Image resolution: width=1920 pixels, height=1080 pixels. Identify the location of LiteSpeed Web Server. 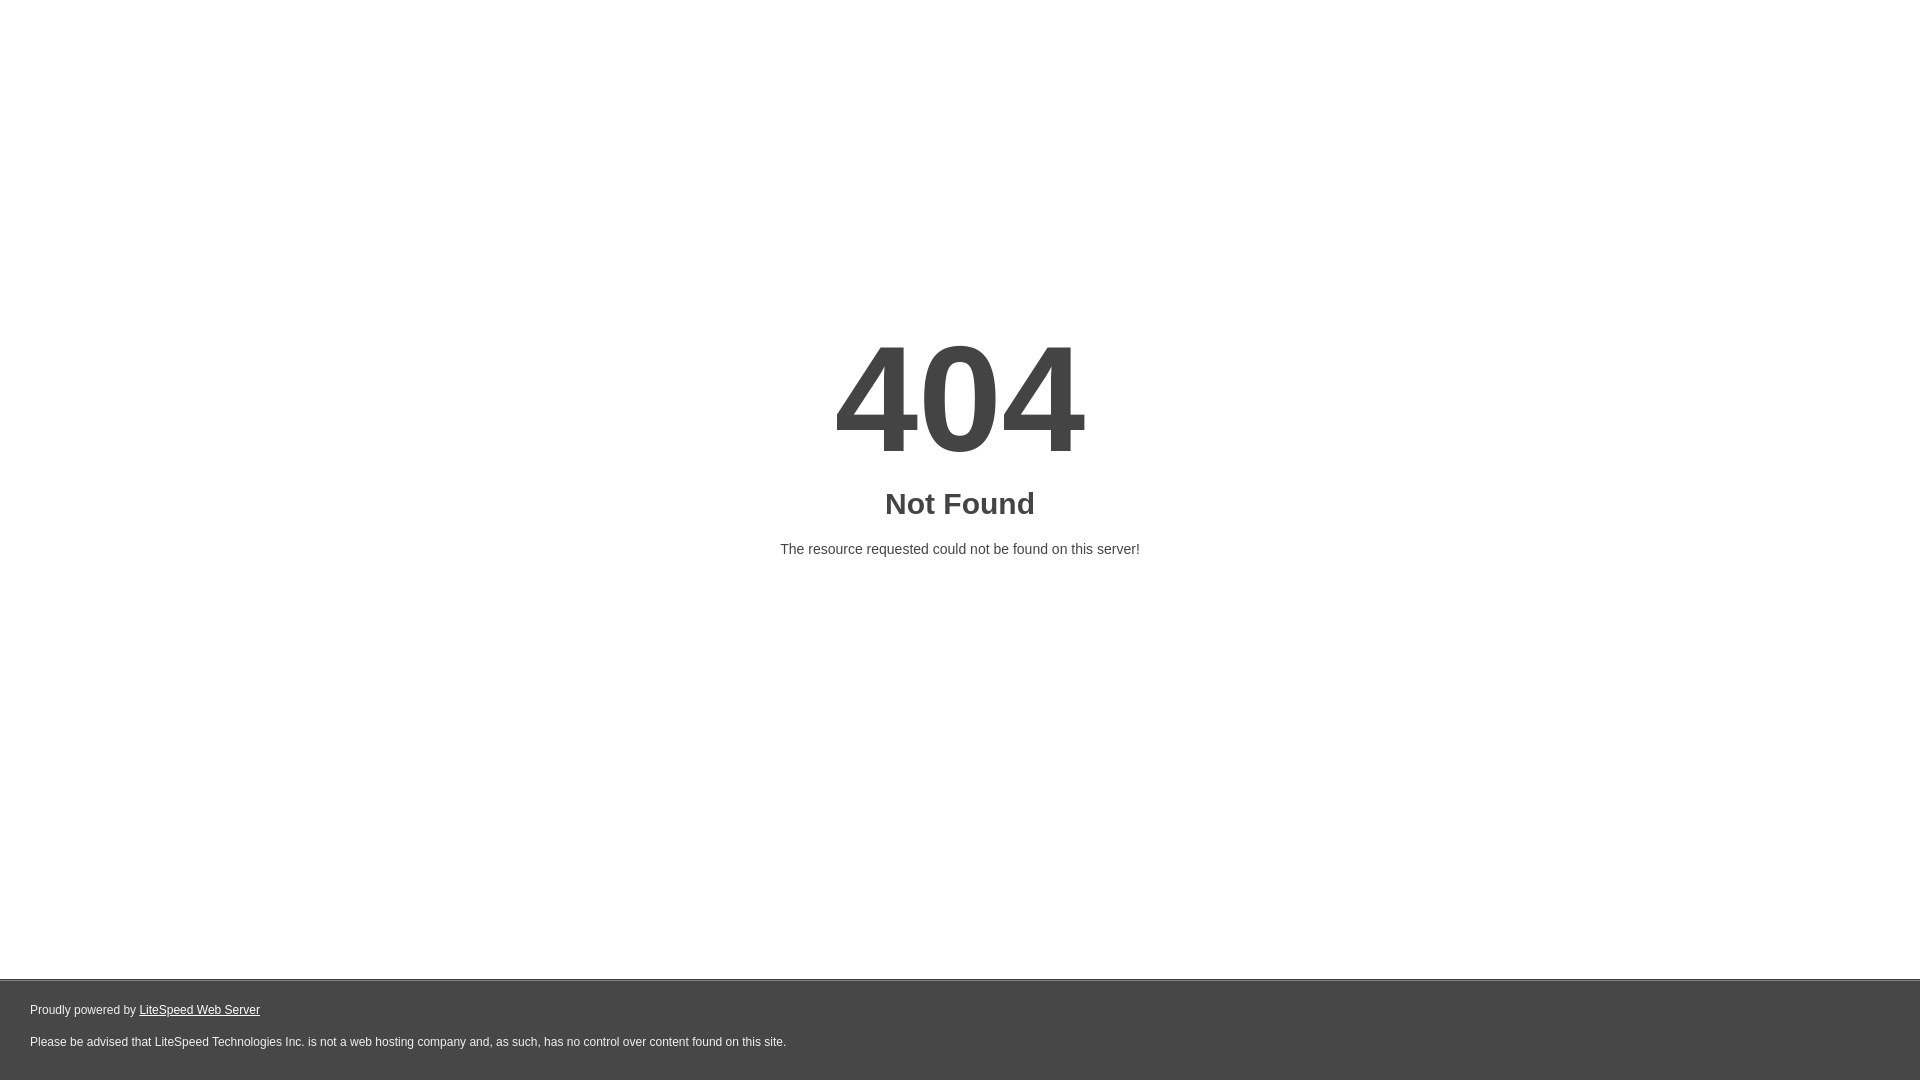
(200, 1010).